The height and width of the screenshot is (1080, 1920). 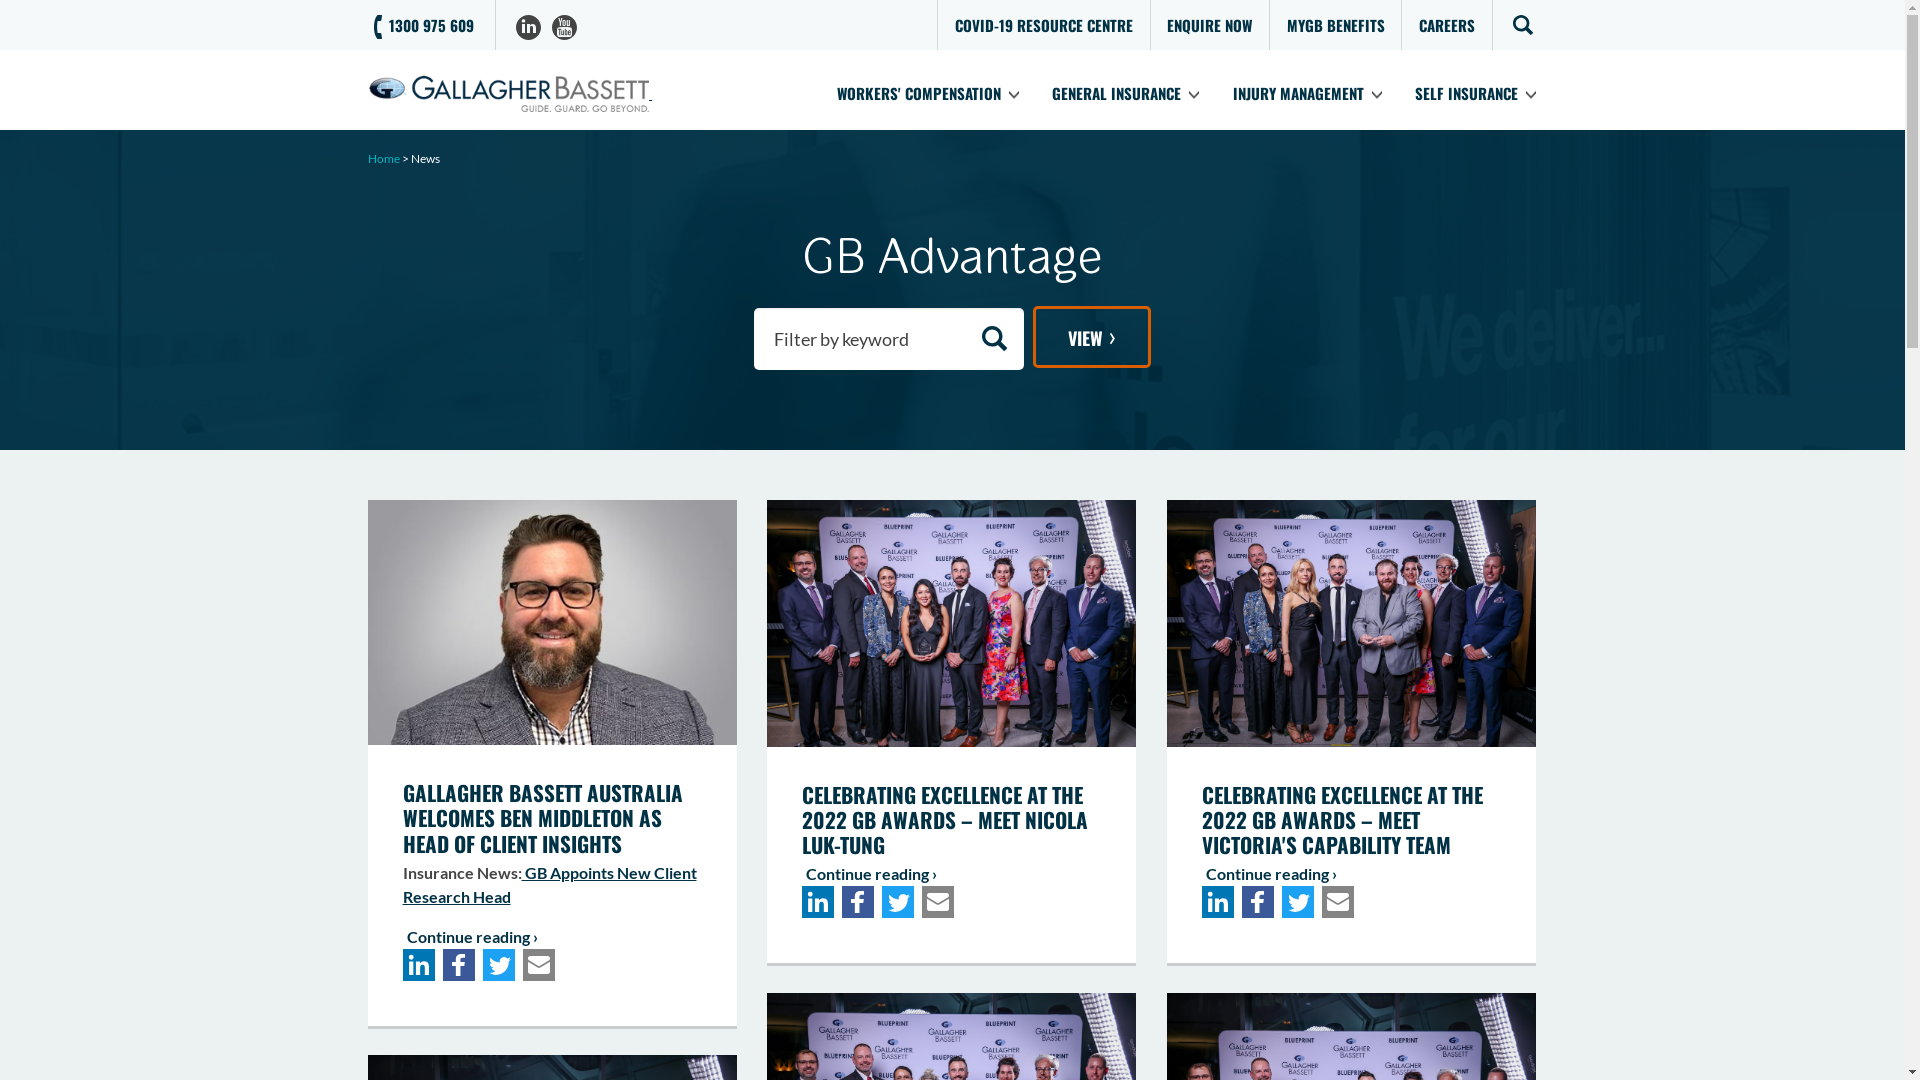 What do you see at coordinates (1475, 93) in the screenshot?
I see `SELF INSURANCE` at bounding box center [1475, 93].